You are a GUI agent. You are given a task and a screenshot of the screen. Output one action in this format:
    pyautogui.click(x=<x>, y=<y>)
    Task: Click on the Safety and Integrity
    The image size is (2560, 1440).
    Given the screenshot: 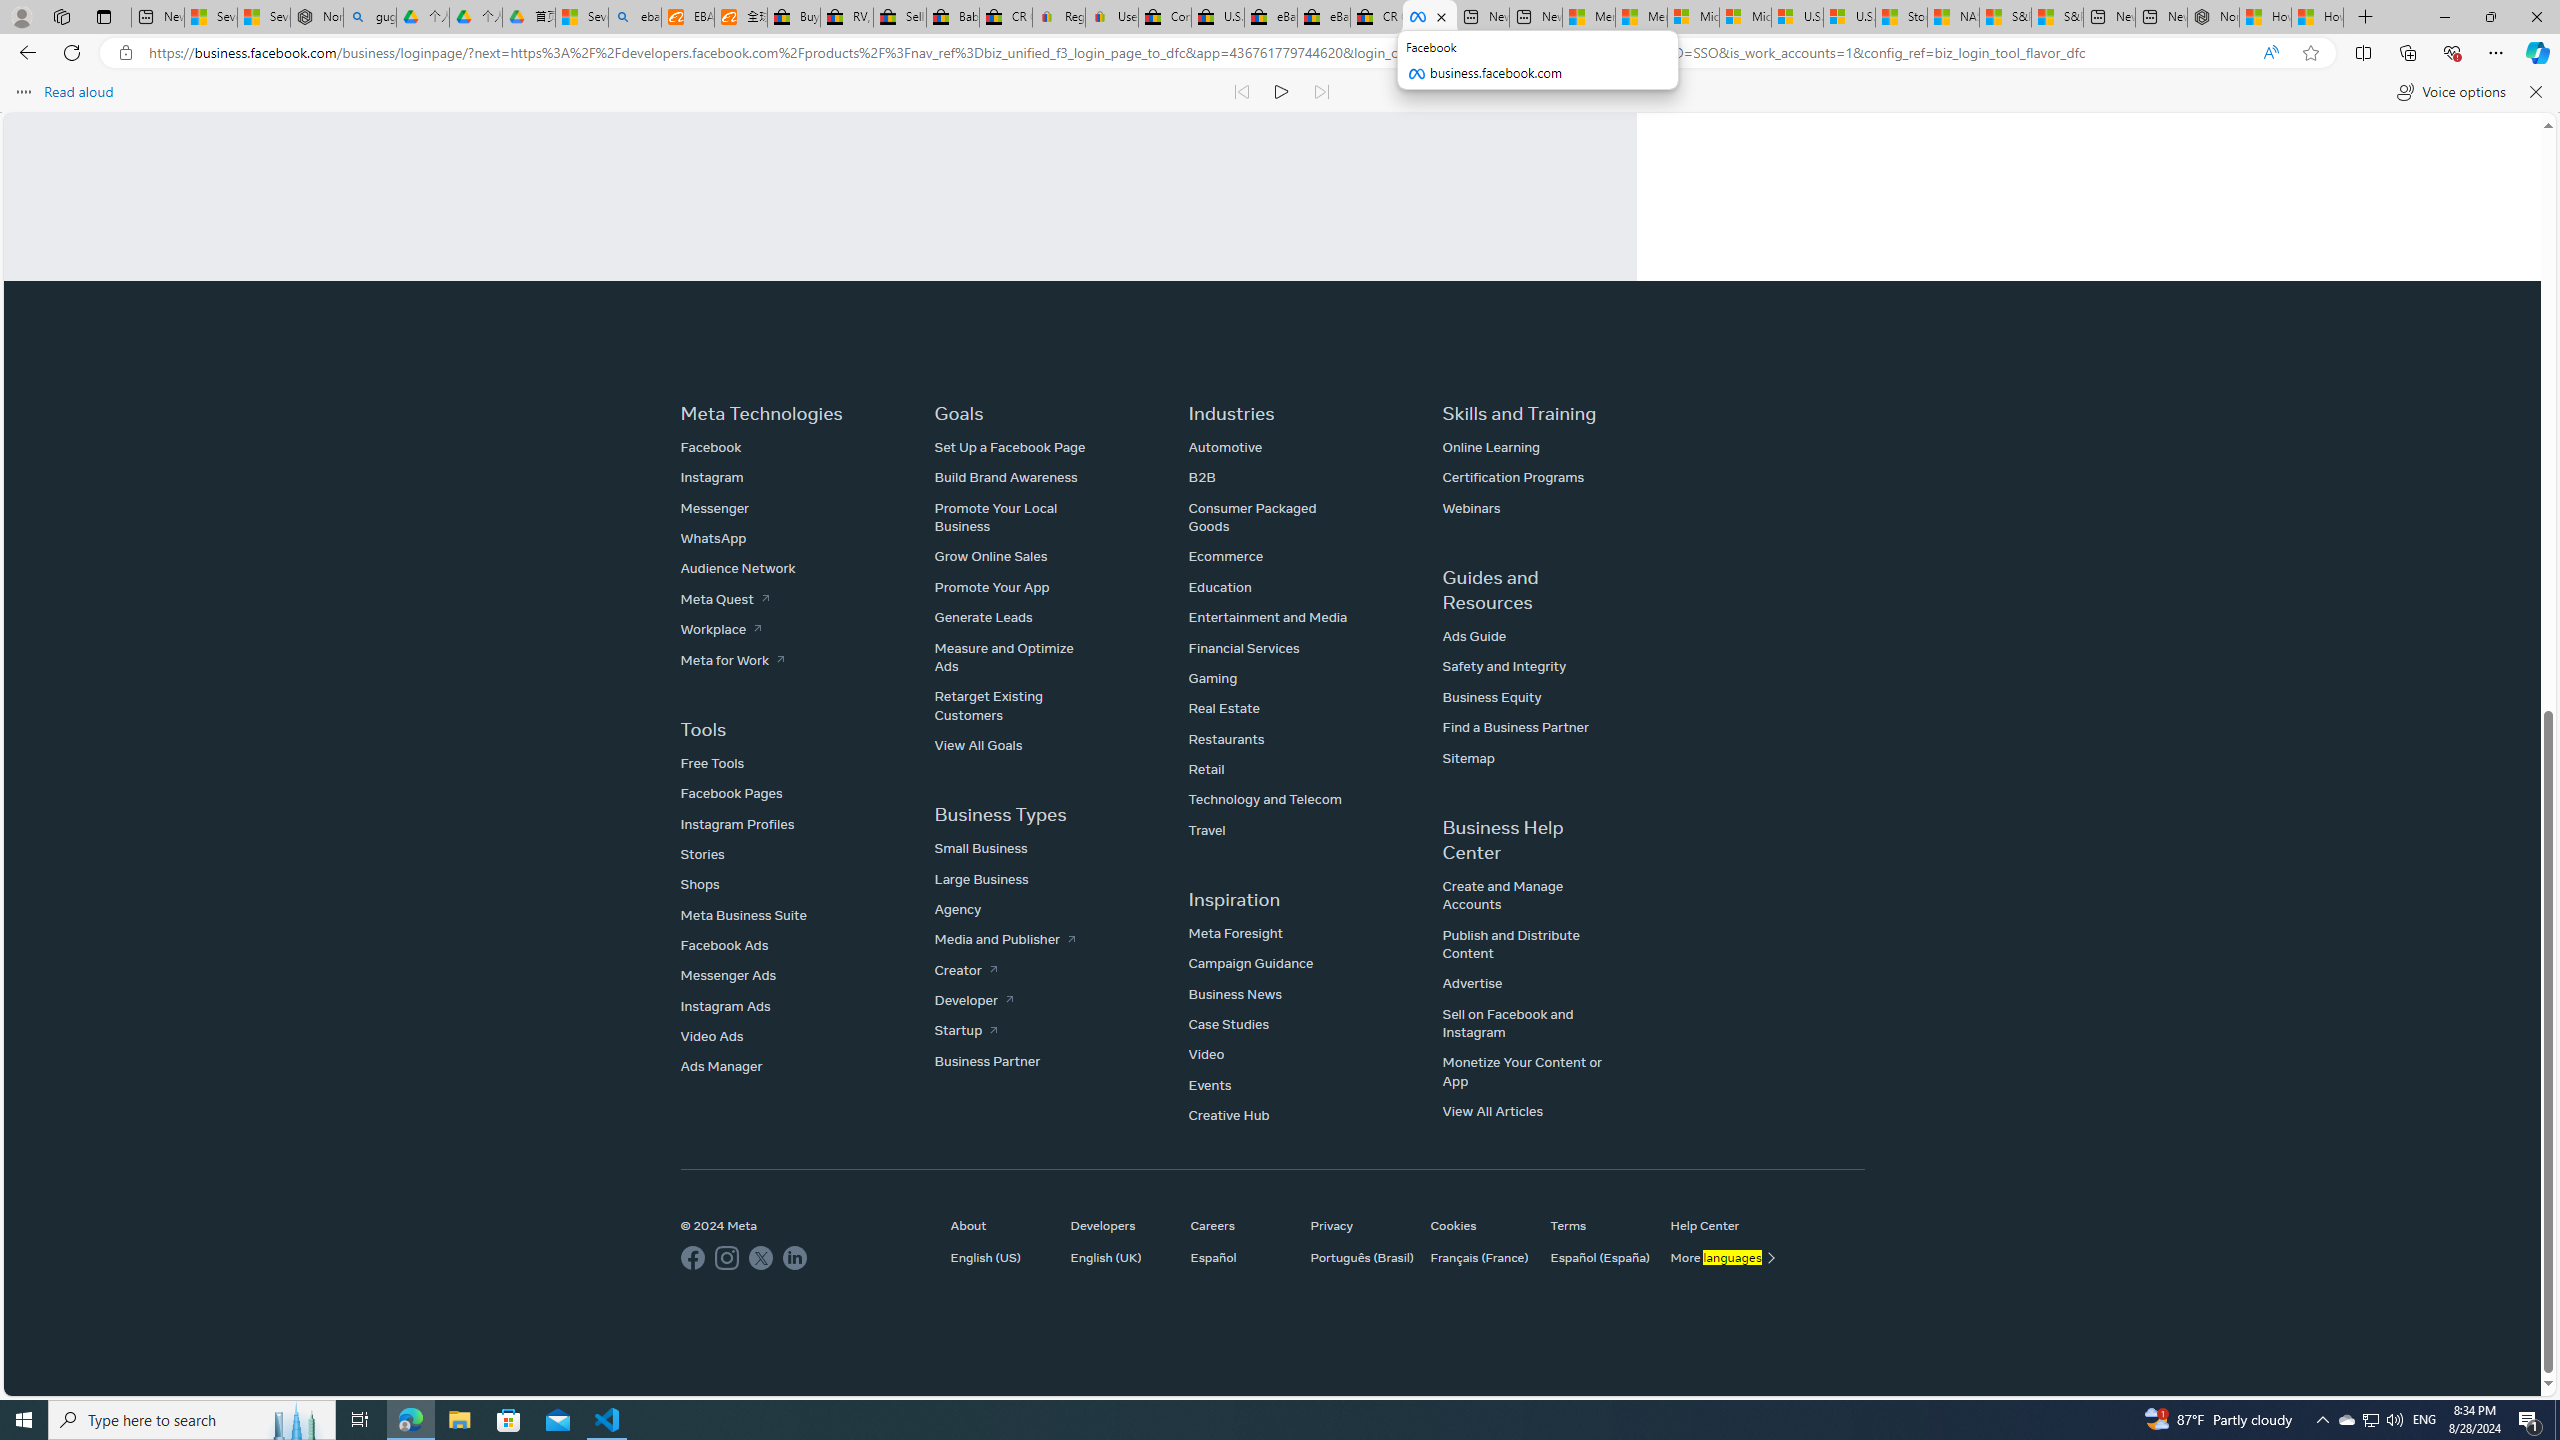 What is the action you would take?
    pyautogui.click(x=1504, y=666)
    